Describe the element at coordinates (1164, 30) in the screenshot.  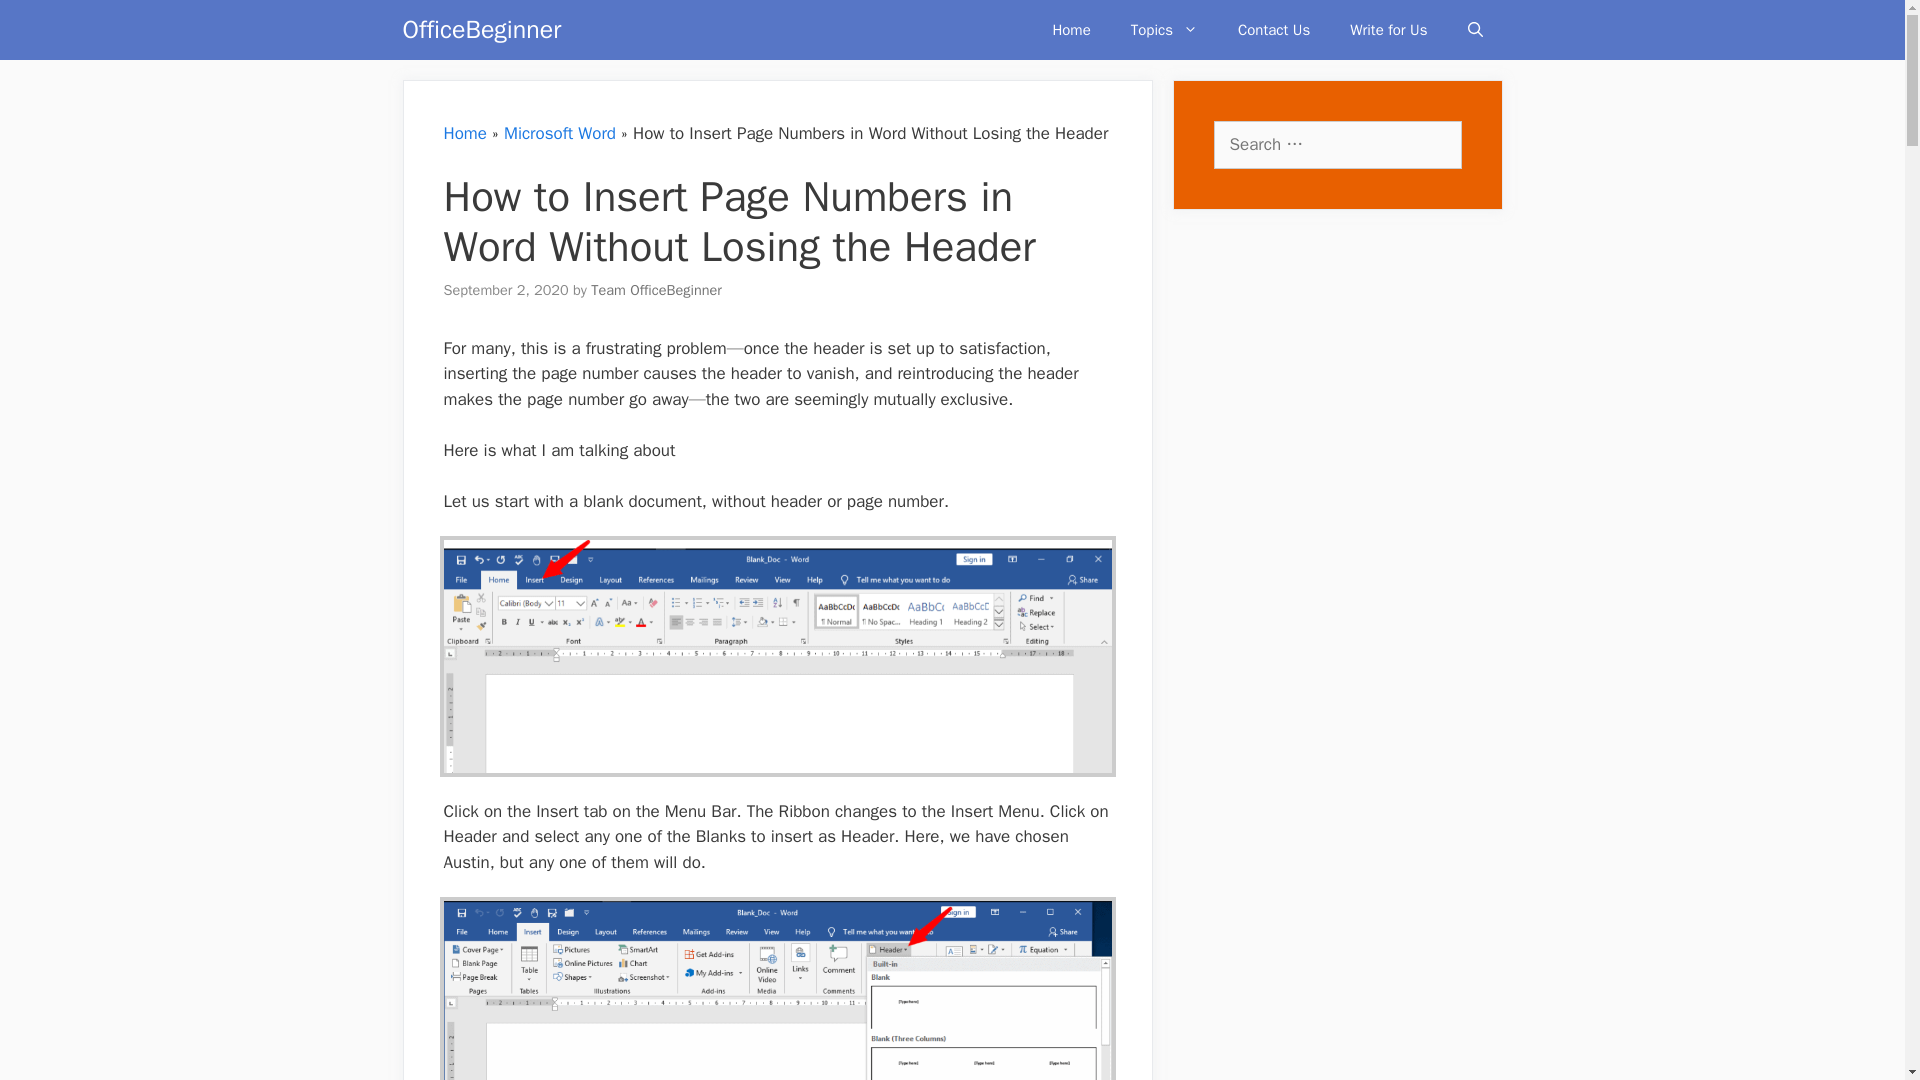
I see `Topics` at that location.